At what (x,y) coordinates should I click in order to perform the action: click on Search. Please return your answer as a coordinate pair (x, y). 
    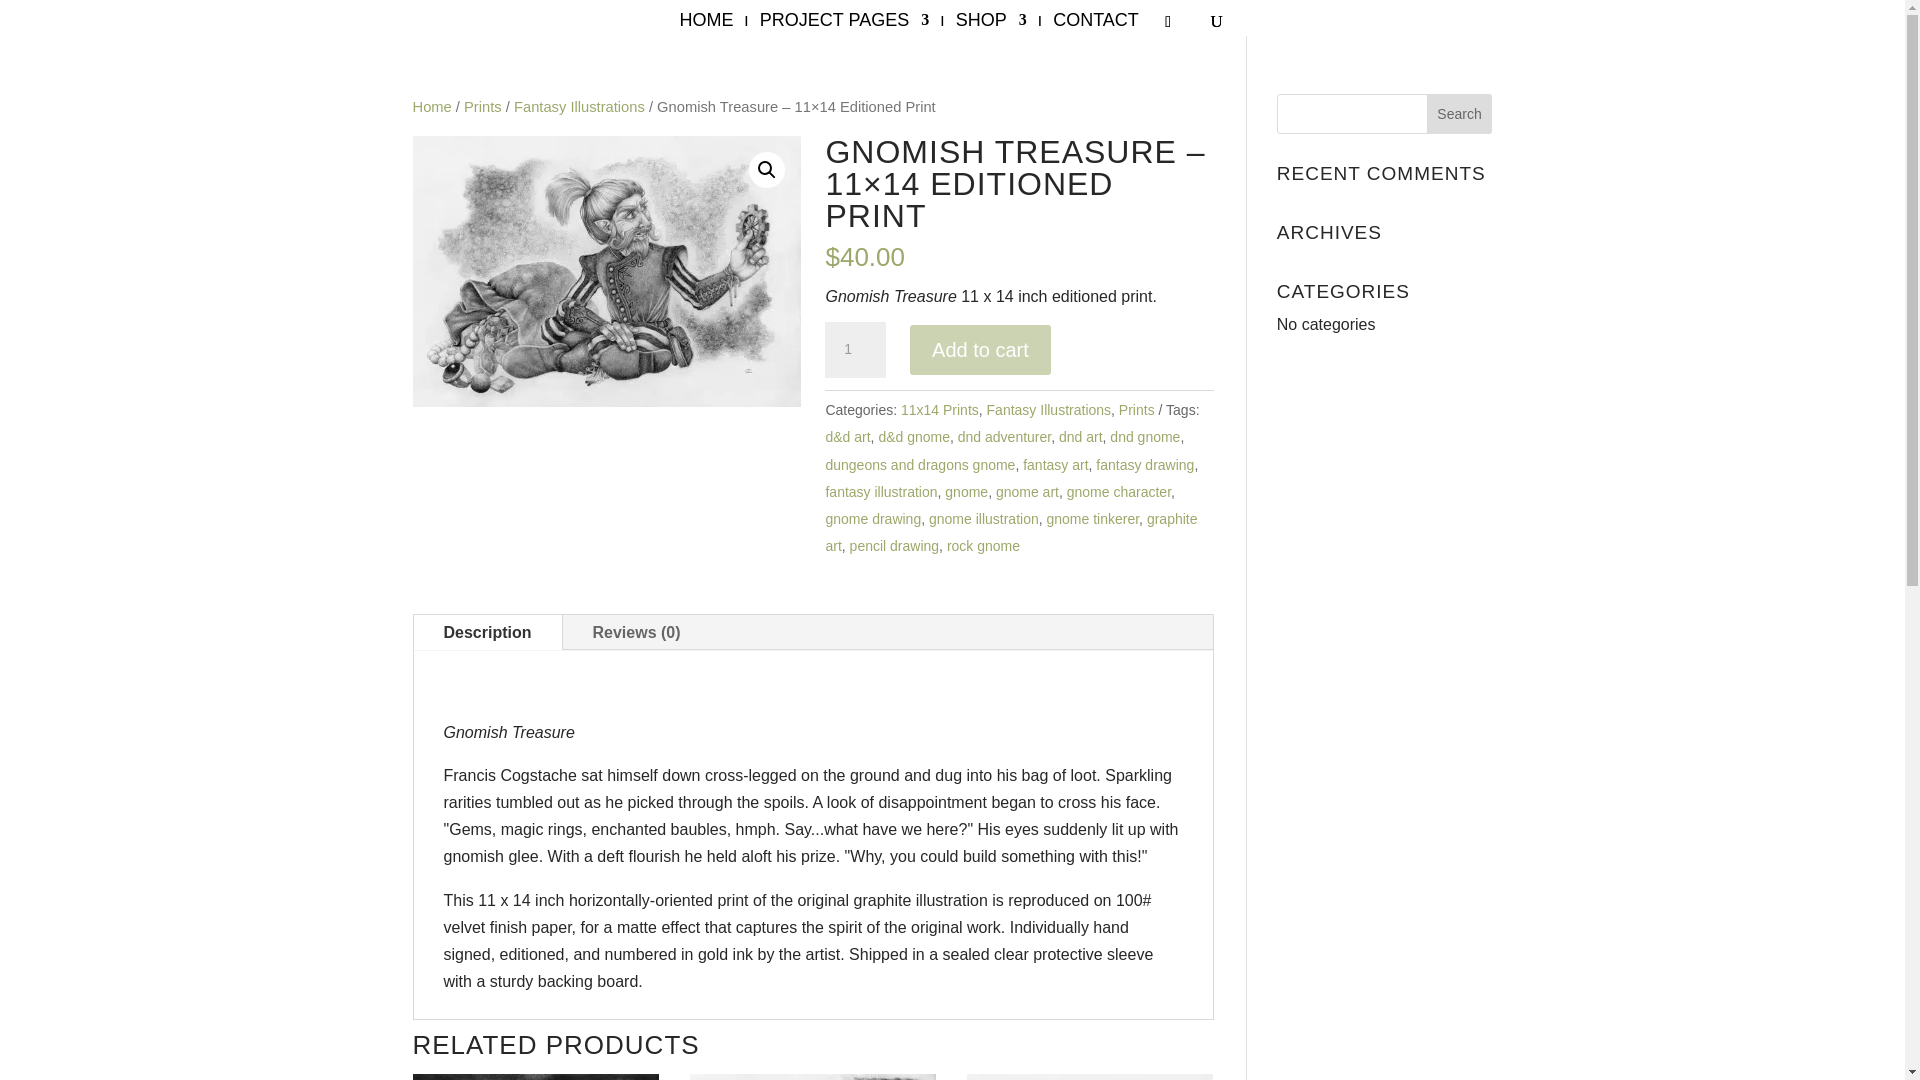
    Looking at the image, I should click on (1460, 113).